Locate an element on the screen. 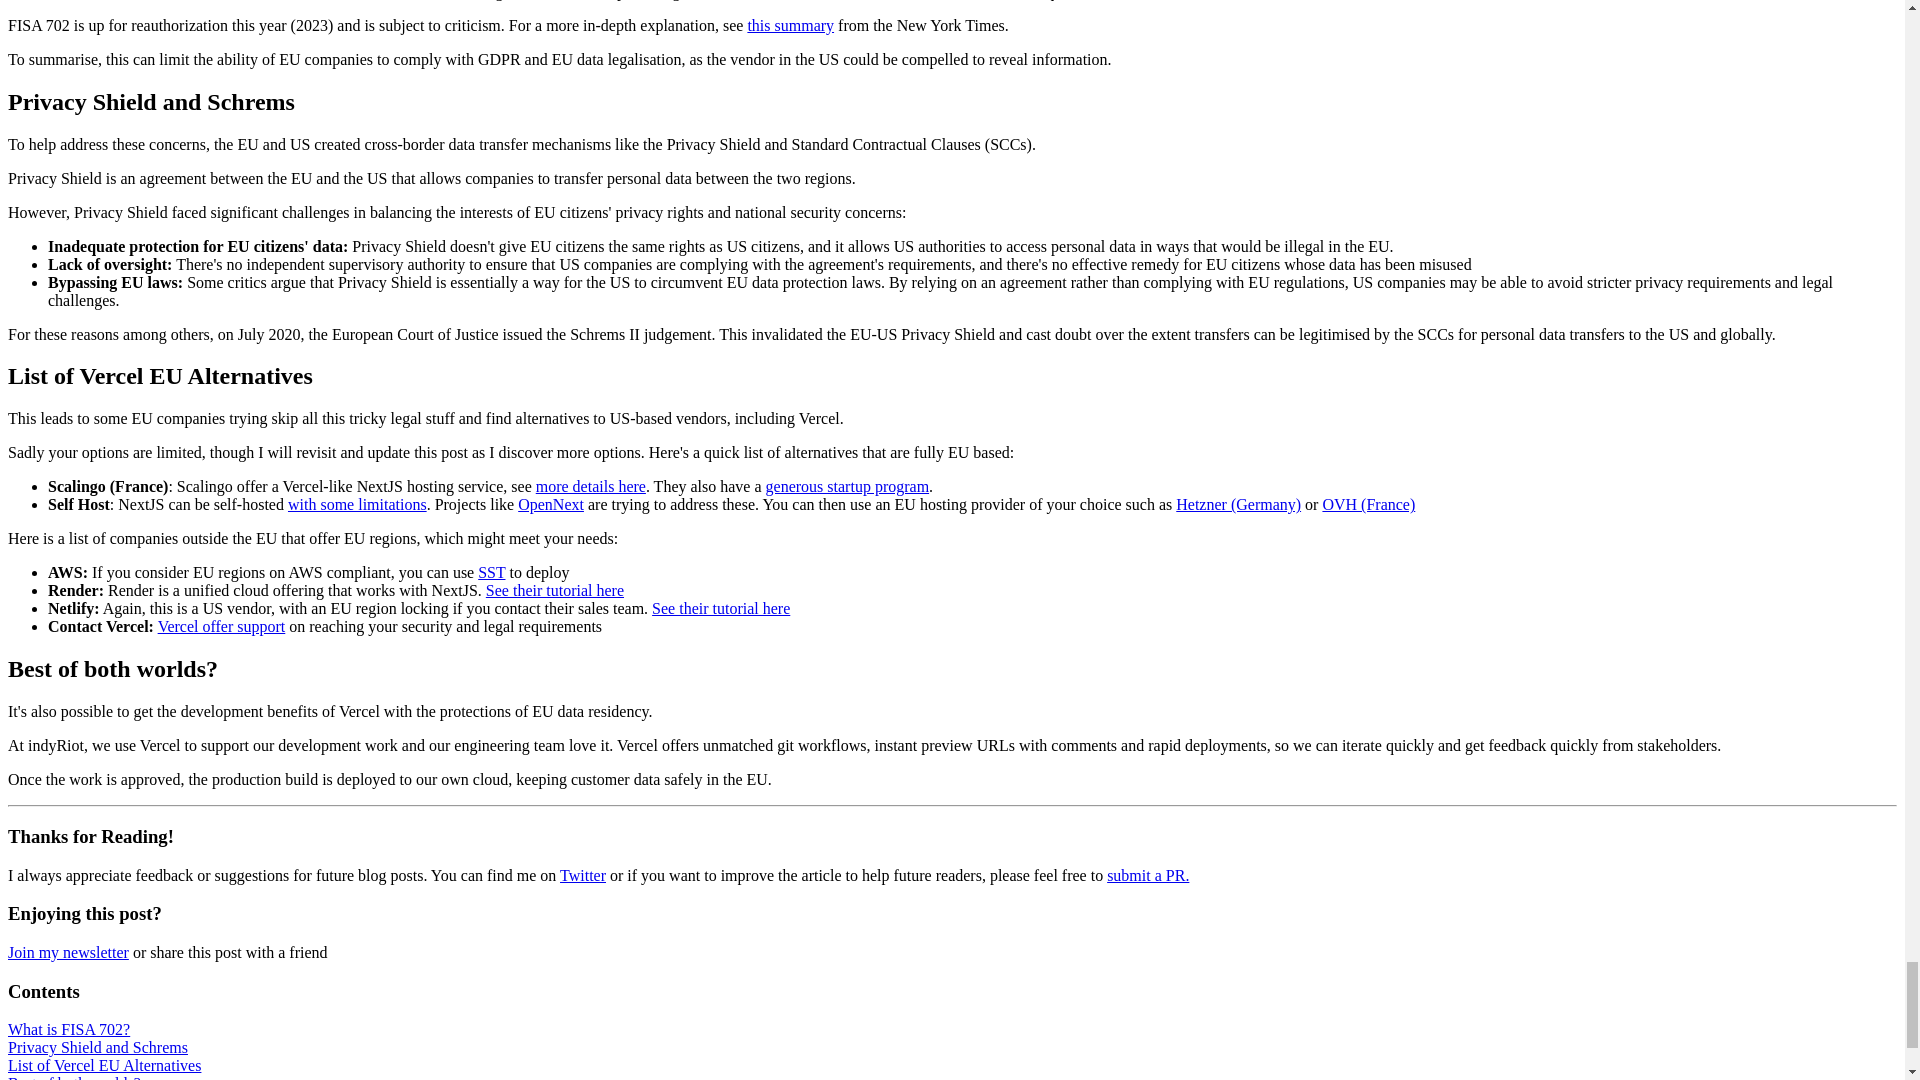 This screenshot has height=1080, width=1920. See their tutorial here is located at coordinates (720, 608).